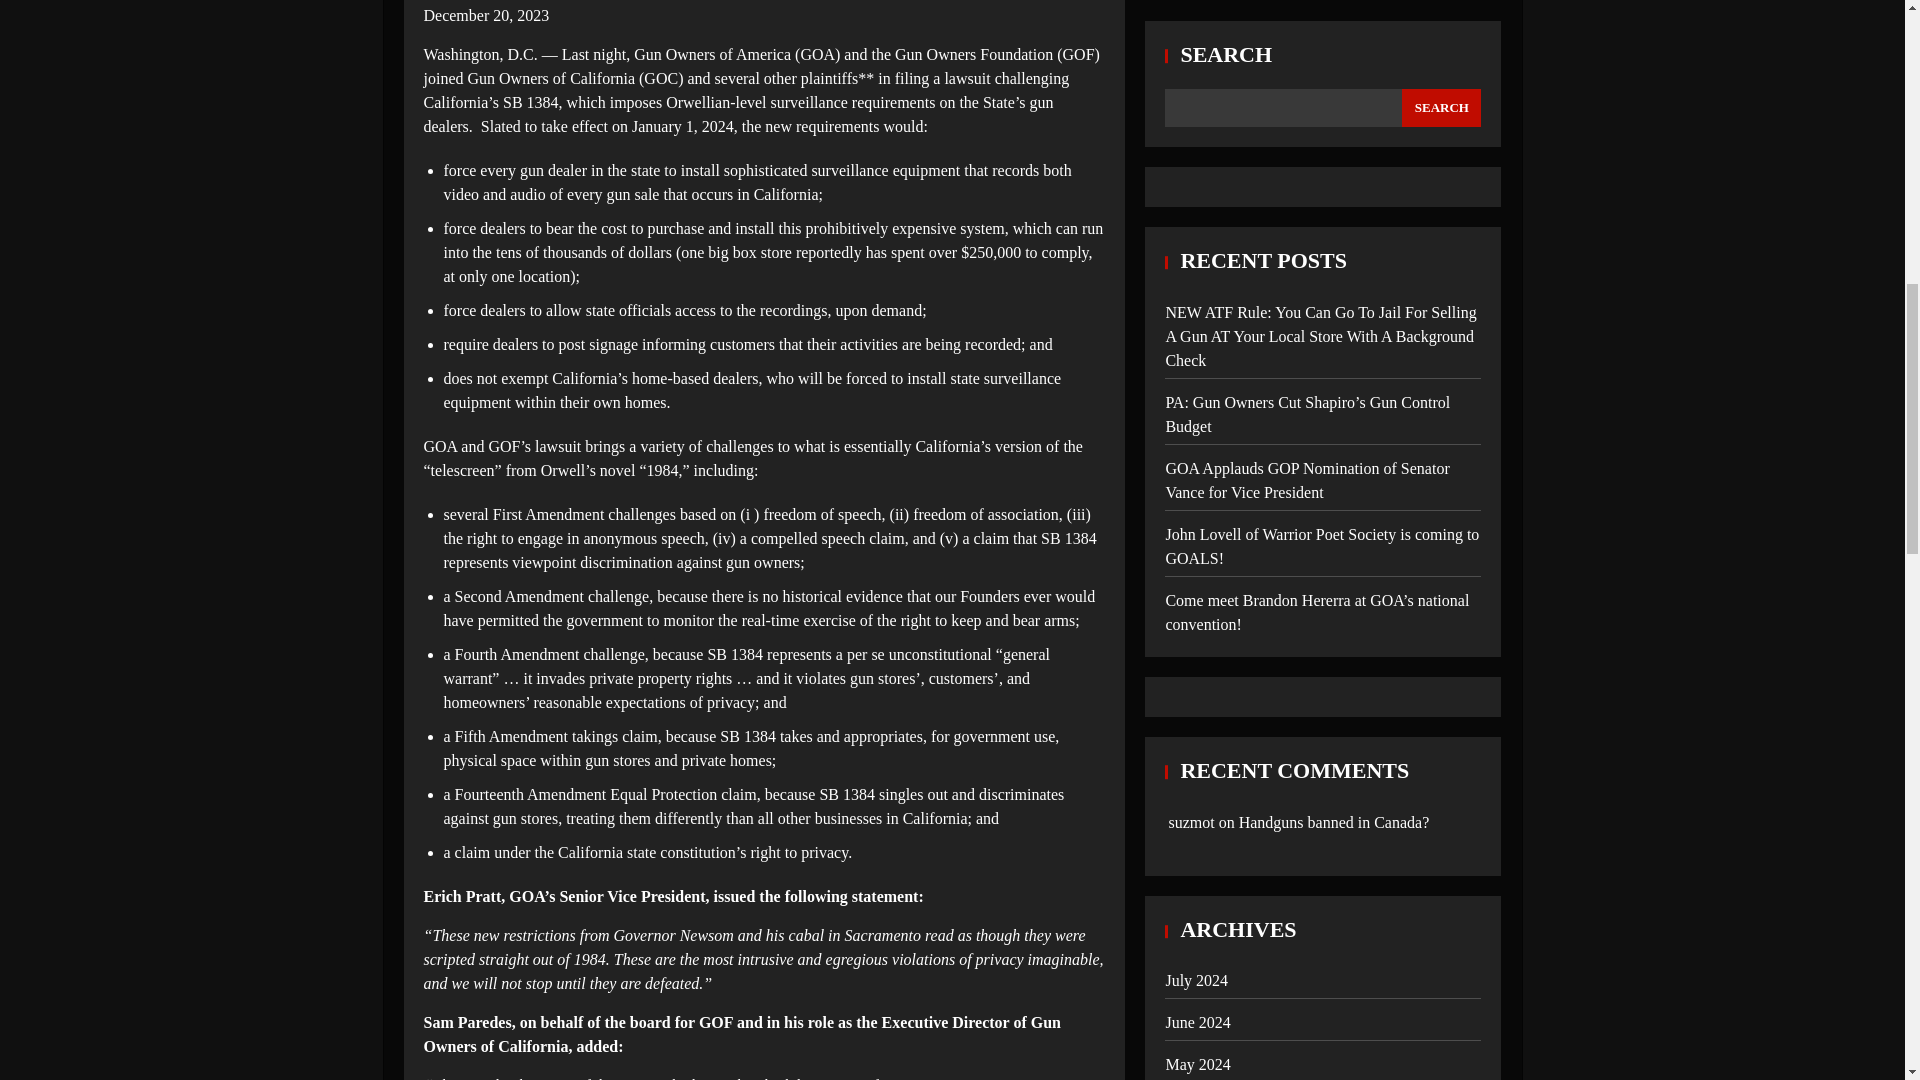 The image size is (1920, 1080). I want to click on filing a lawsuit, so click(942, 78).